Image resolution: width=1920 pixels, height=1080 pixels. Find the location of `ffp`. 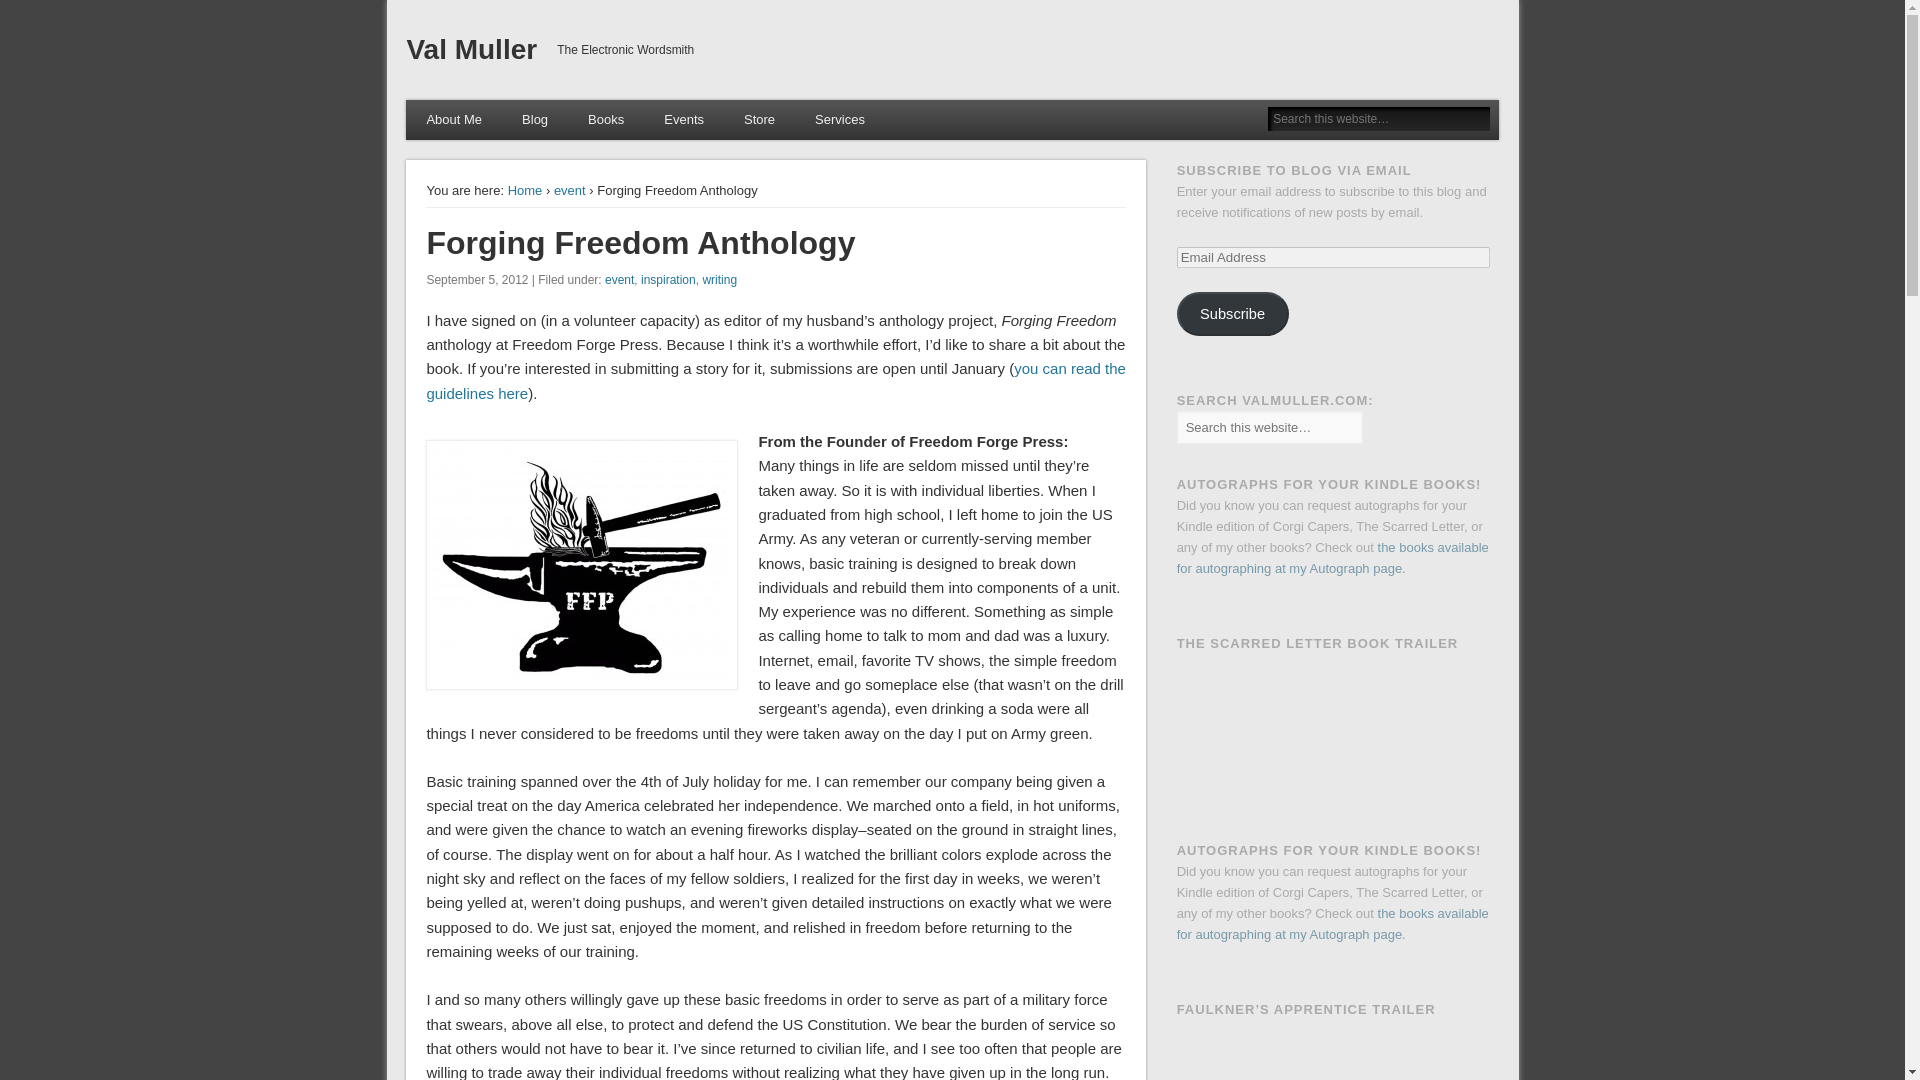

ffp is located at coordinates (582, 564).